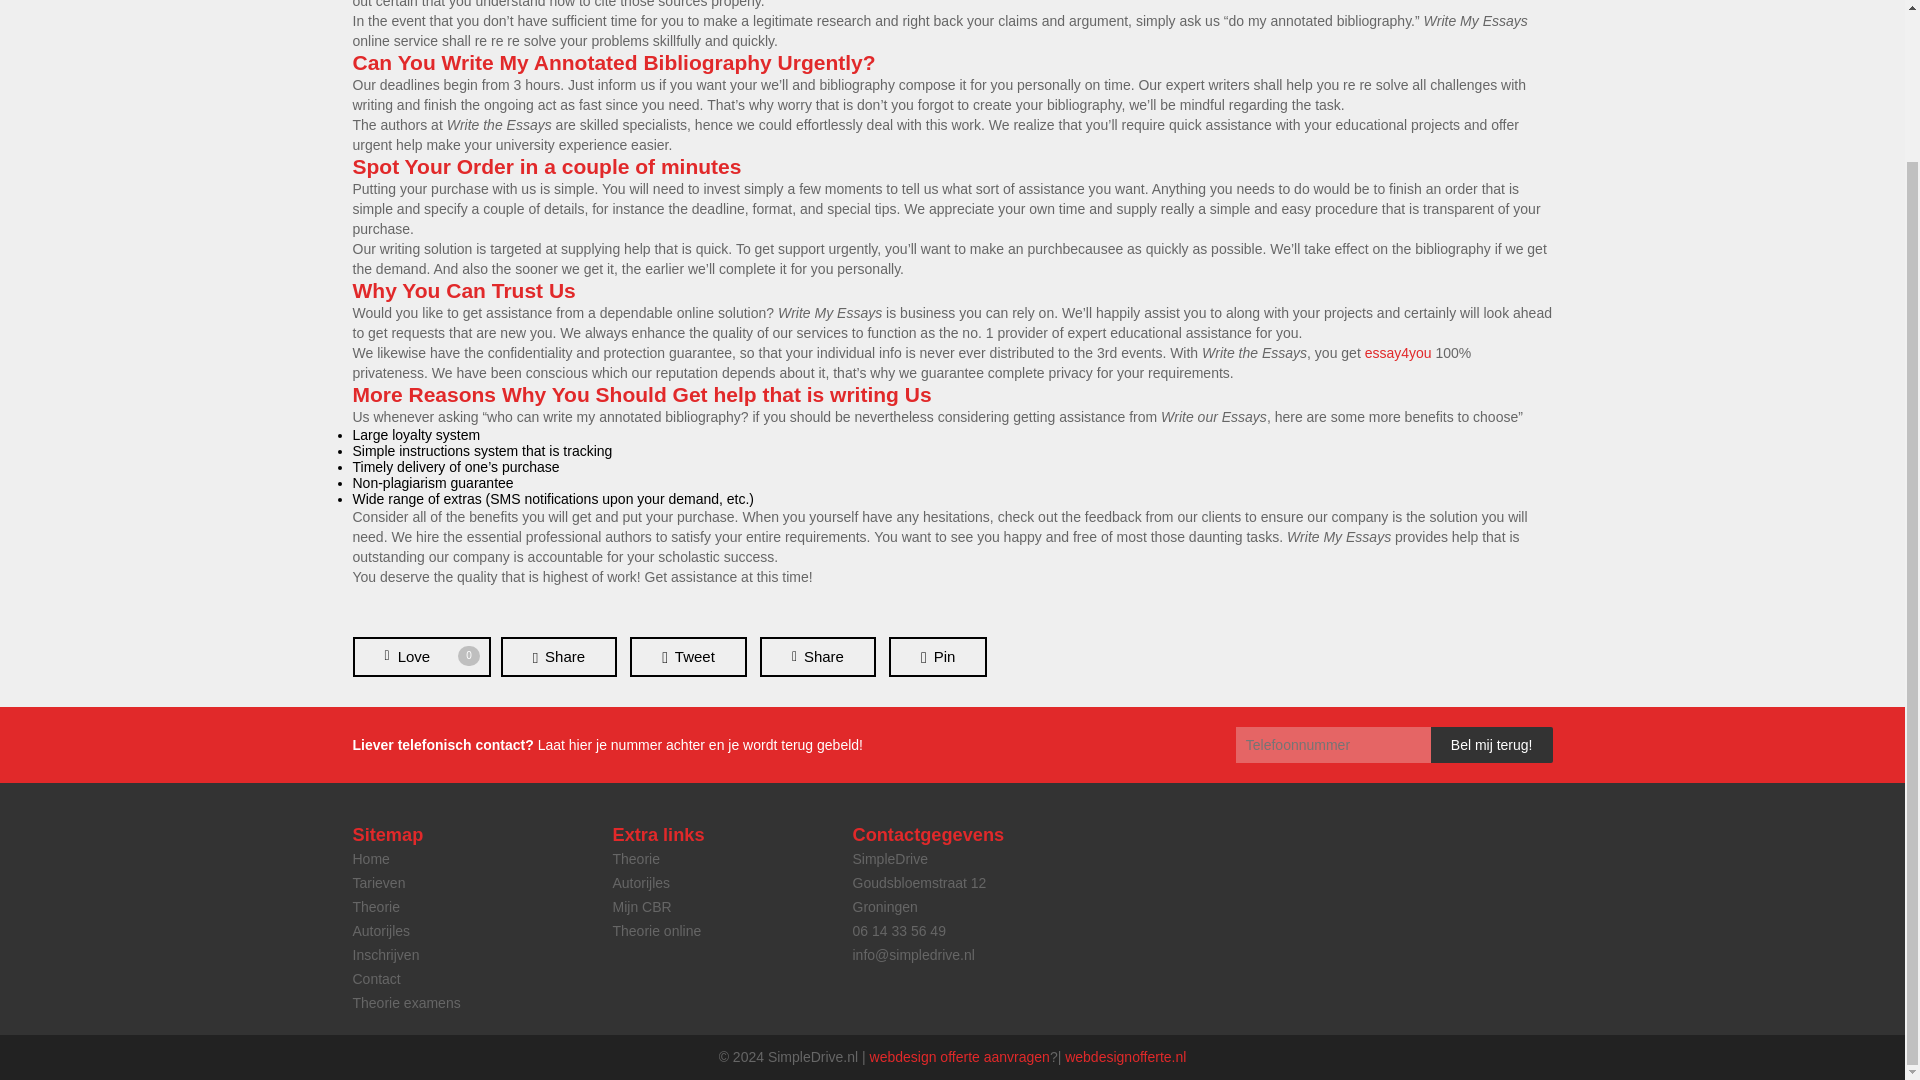 This screenshot has height=1080, width=1920. Describe the element at coordinates (406, 1002) in the screenshot. I see `Theorie examens` at that location.